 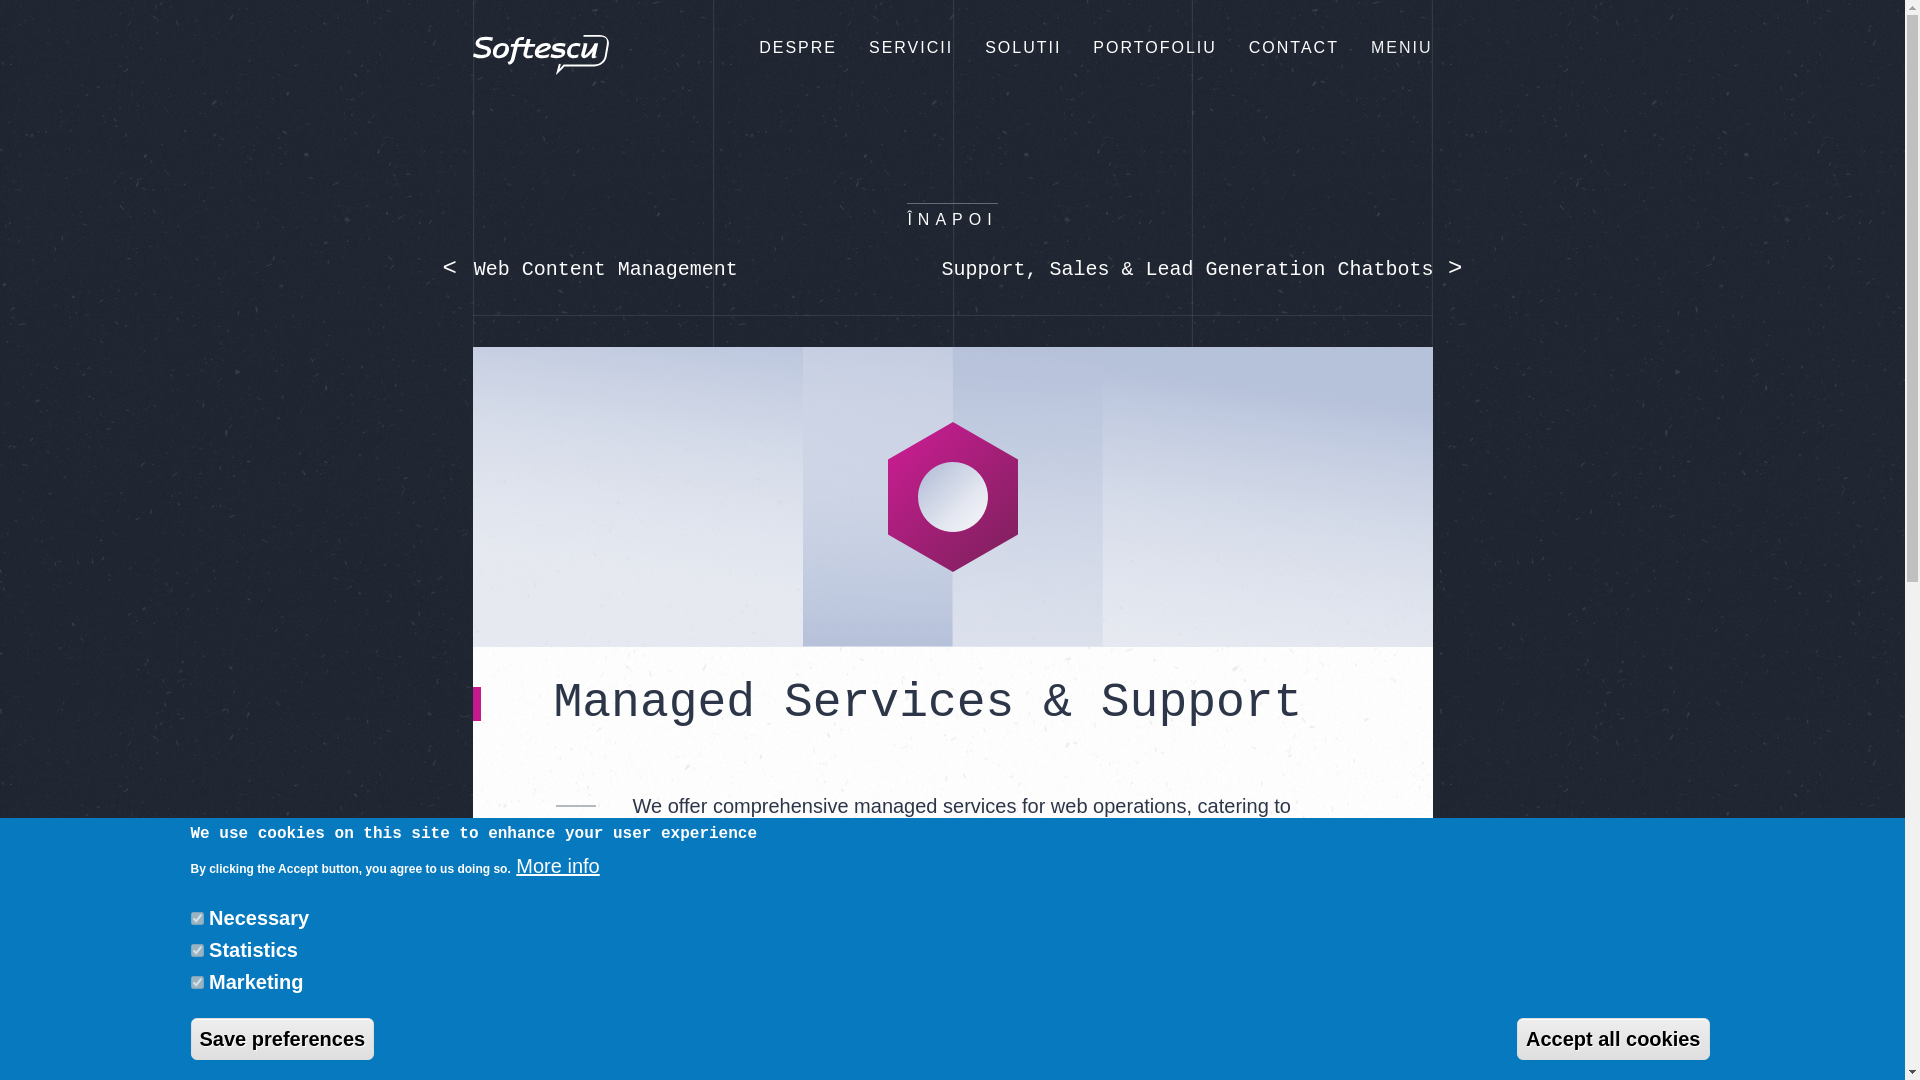 I want to click on PORTOFOLIU, so click(x=1154, y=48).